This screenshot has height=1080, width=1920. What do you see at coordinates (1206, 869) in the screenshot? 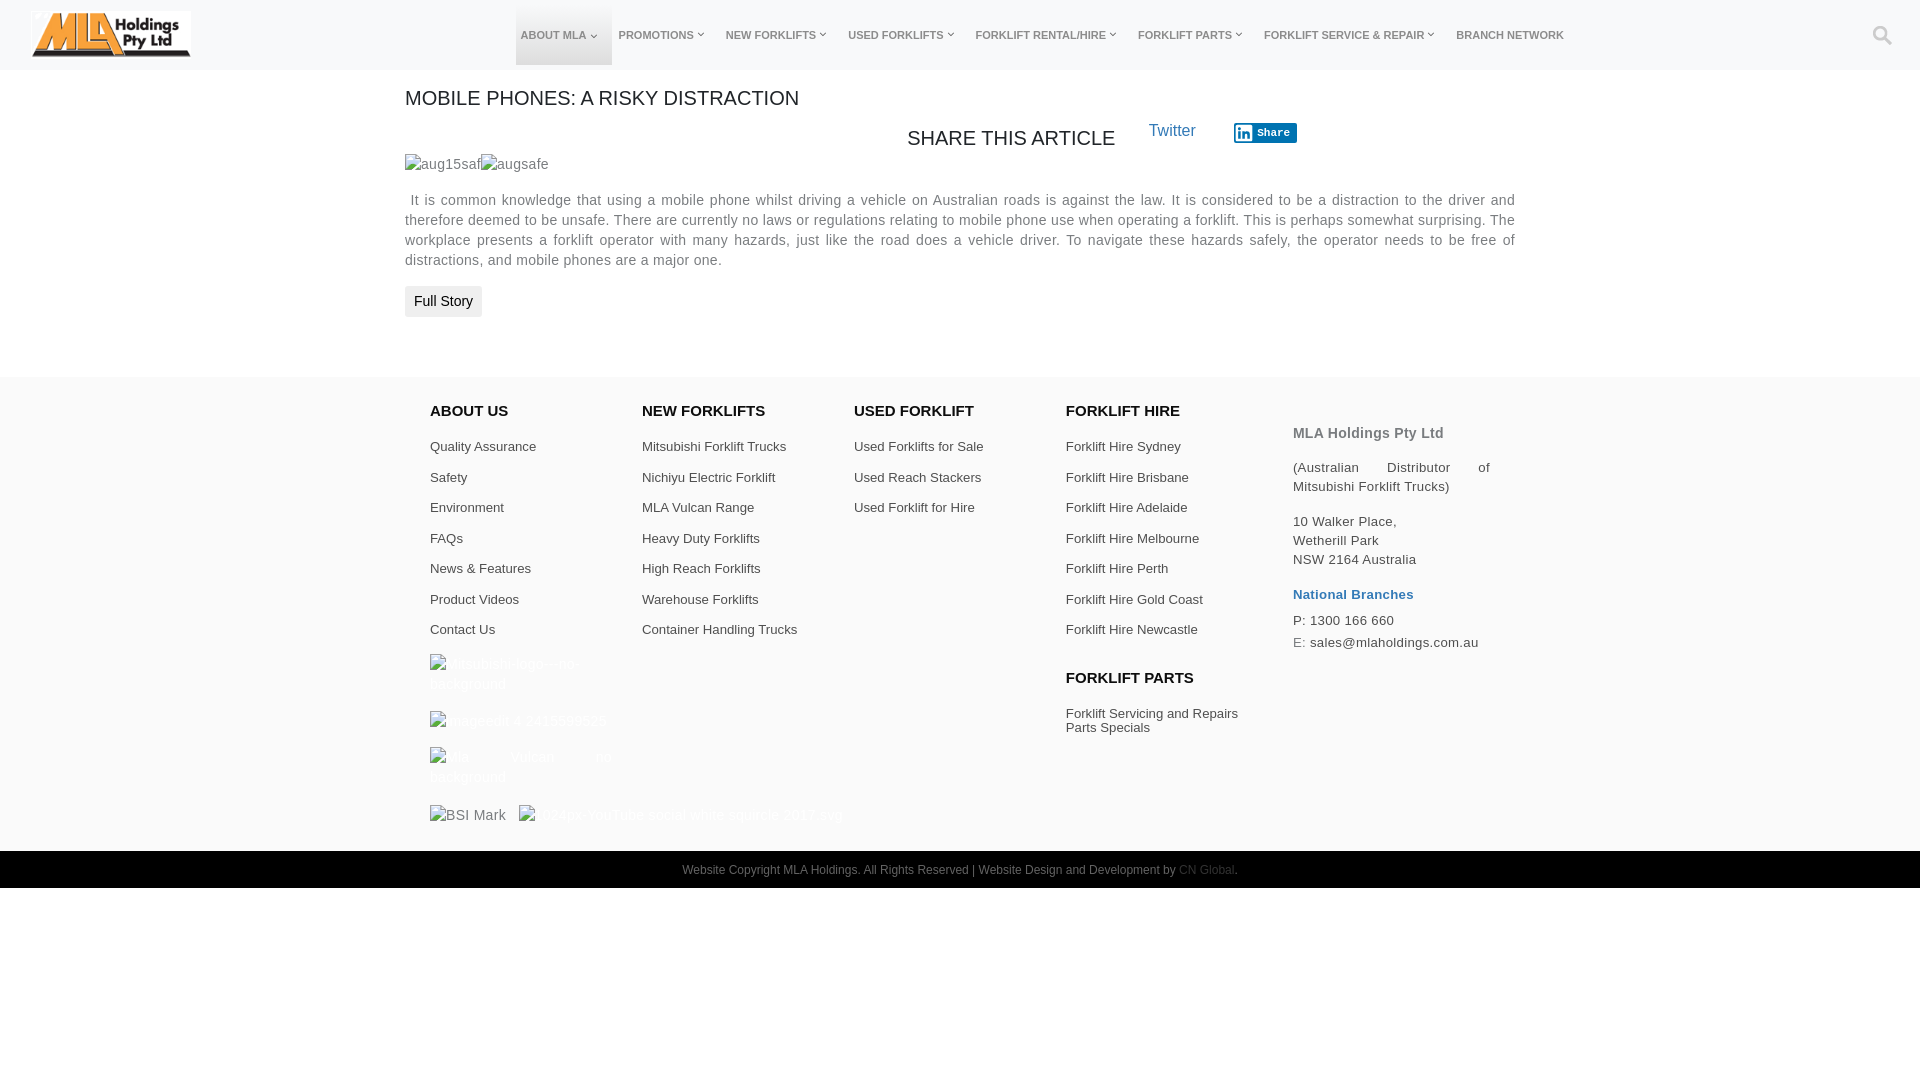
I see `CN Global` at bounding box center [1206, 869].